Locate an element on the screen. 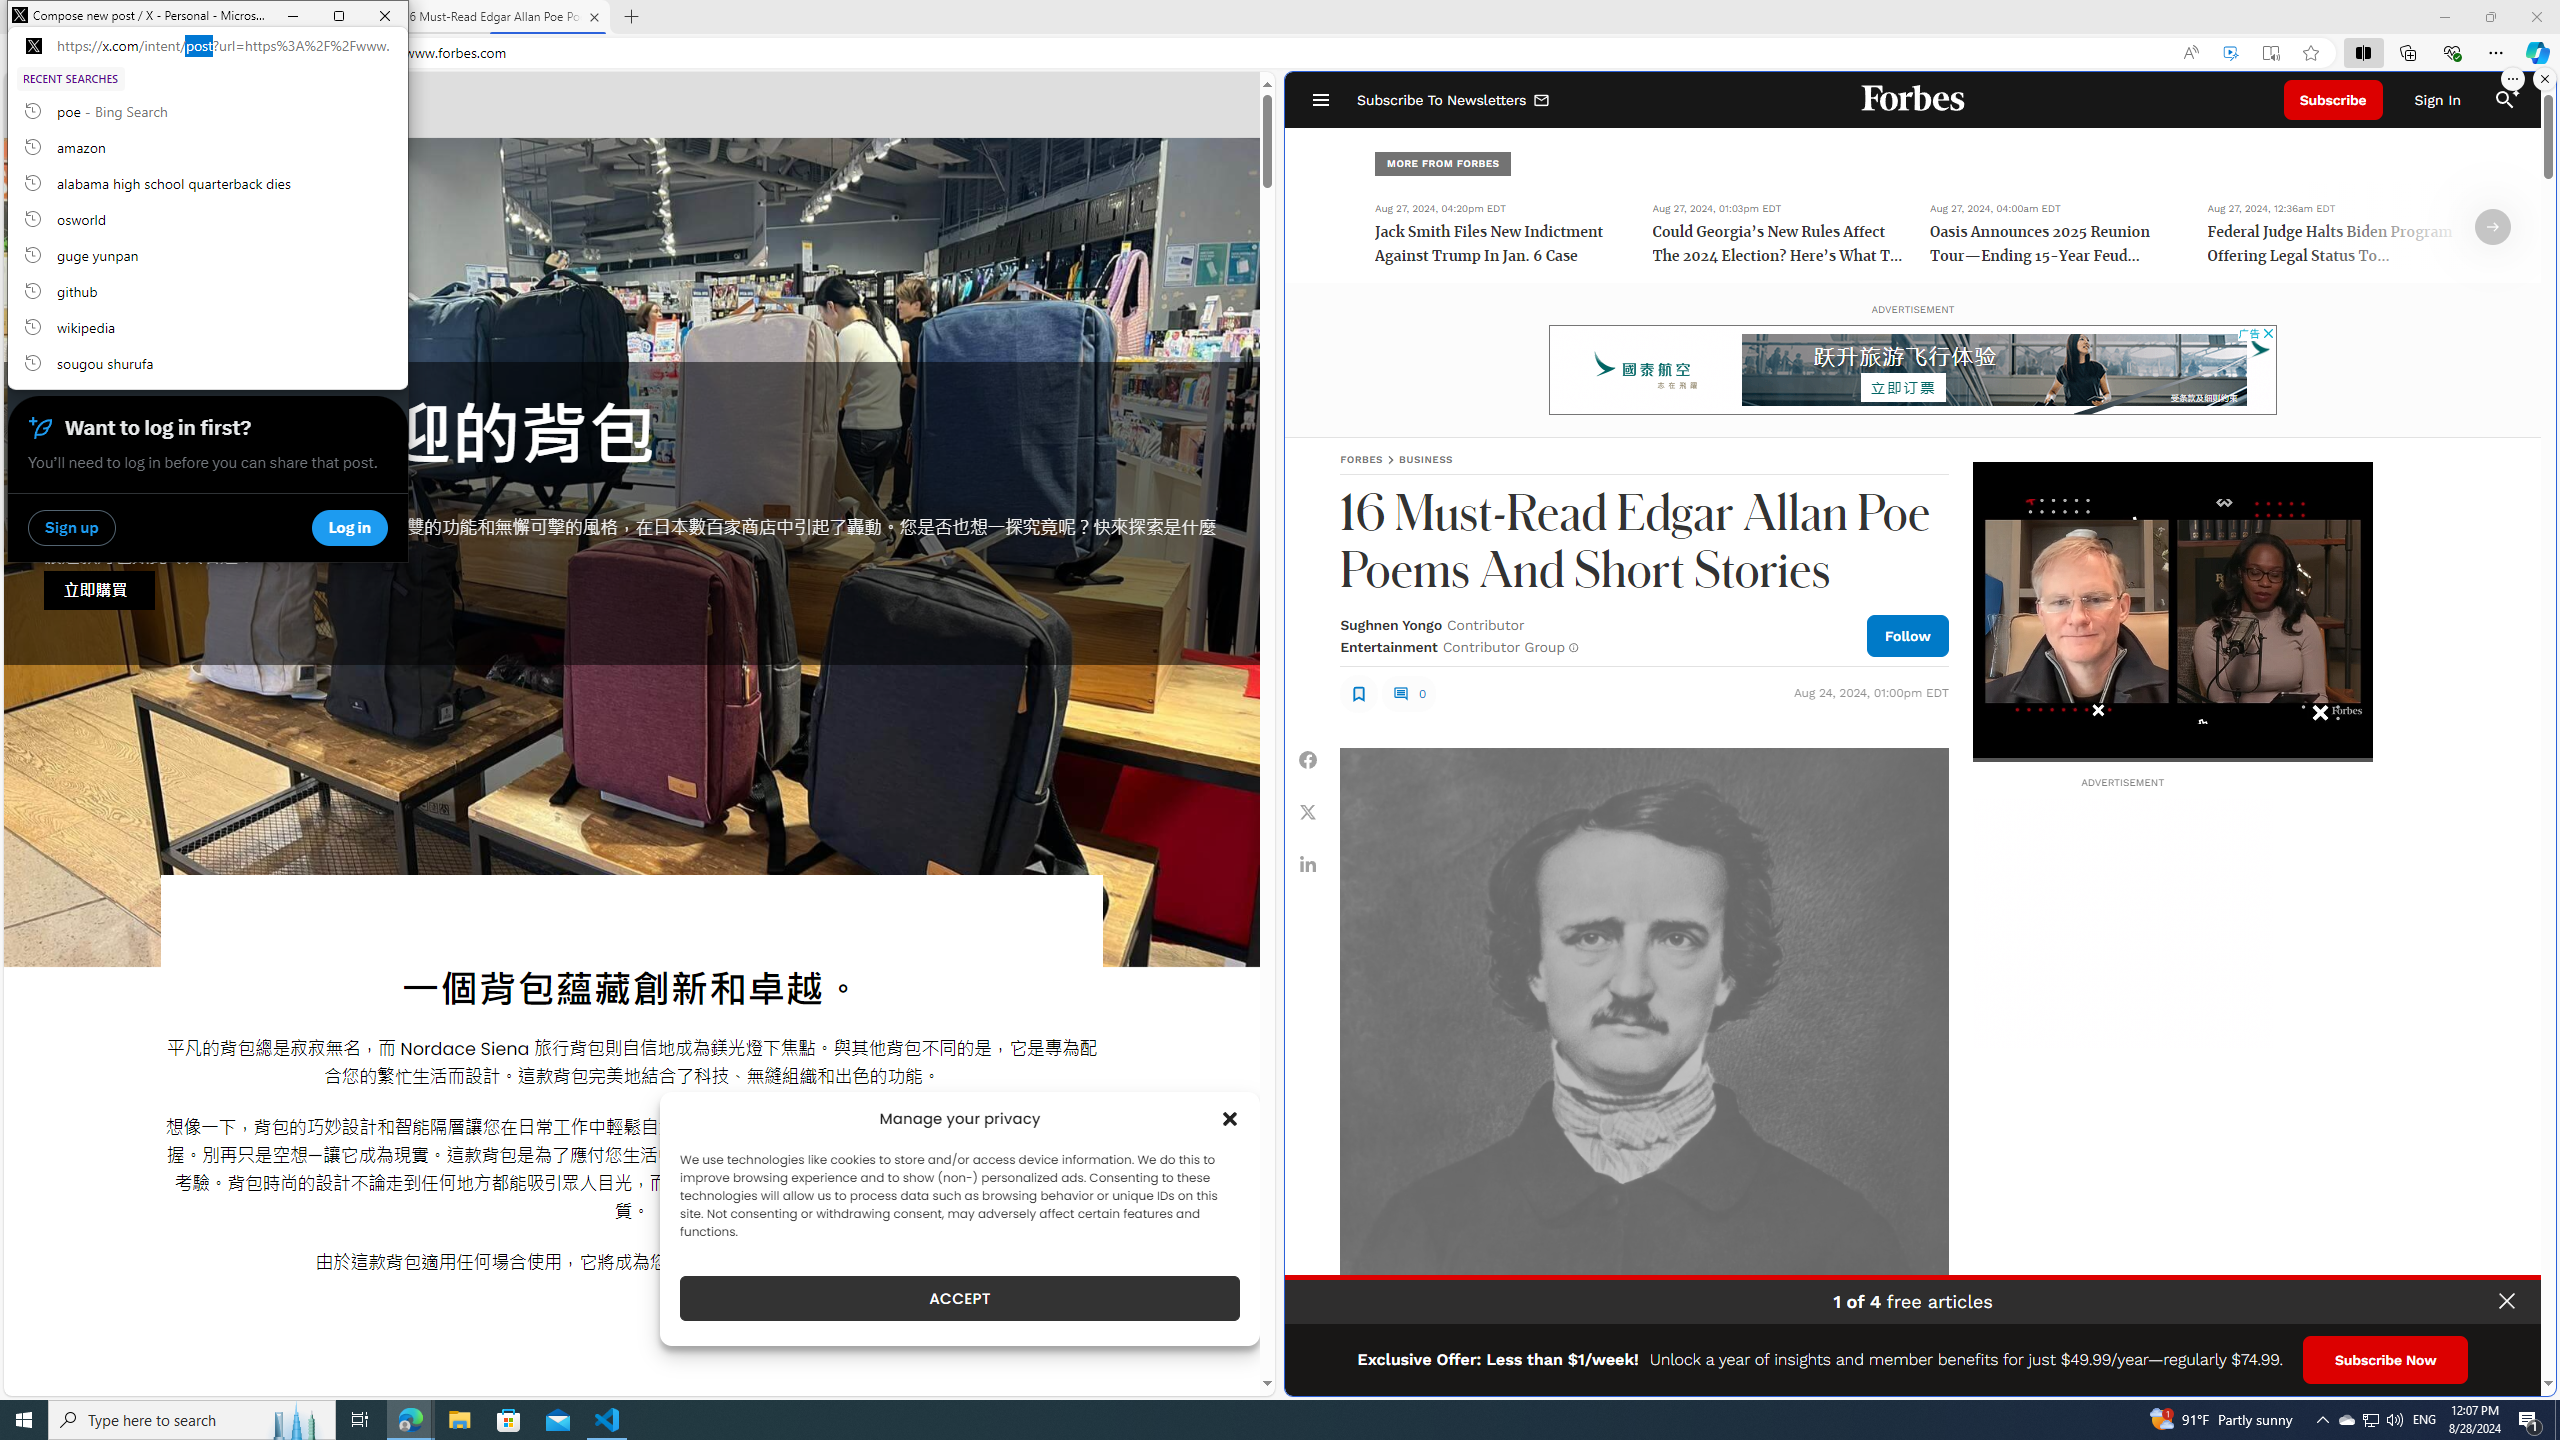 The height and width of the screenshot is (1440, 2560). Class: fs-icon fs-icon--linkedin is located at coordinates (1308, 863).